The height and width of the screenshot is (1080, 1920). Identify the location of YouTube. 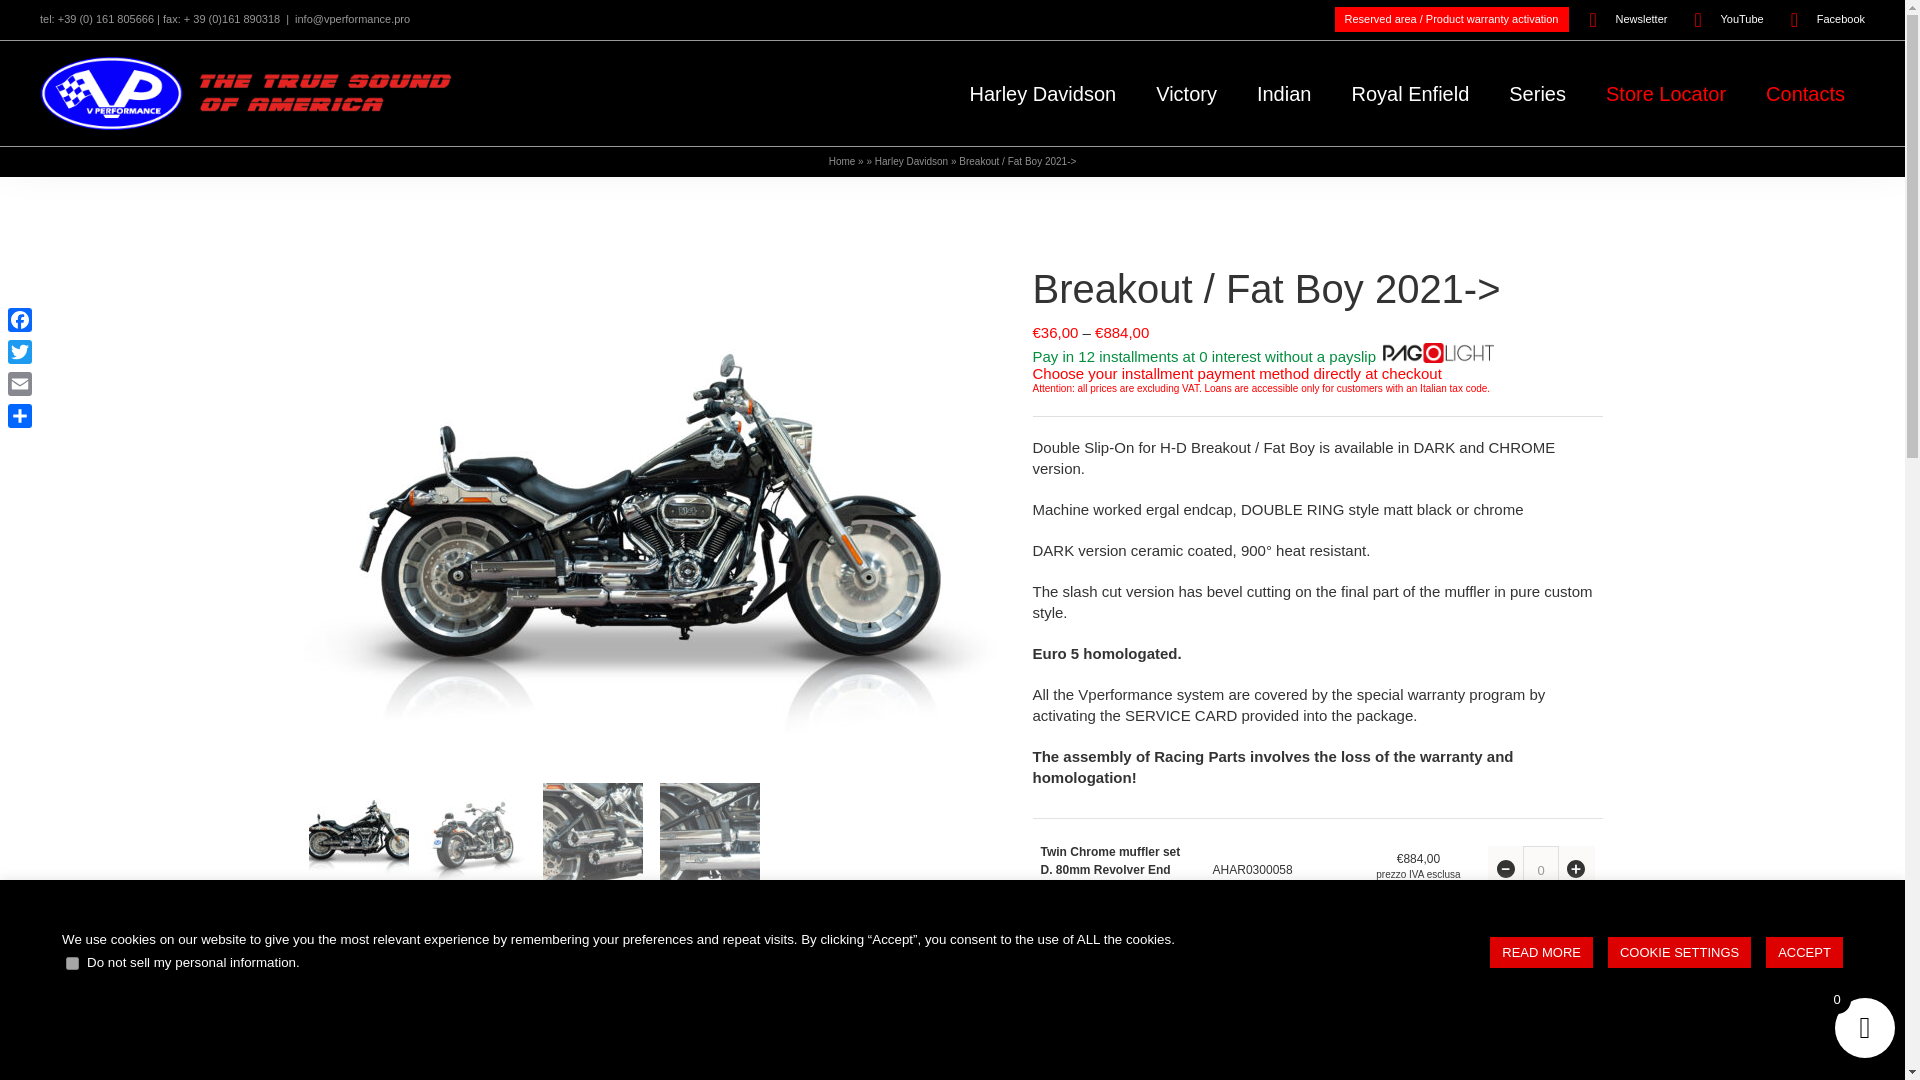
(1728, 20).